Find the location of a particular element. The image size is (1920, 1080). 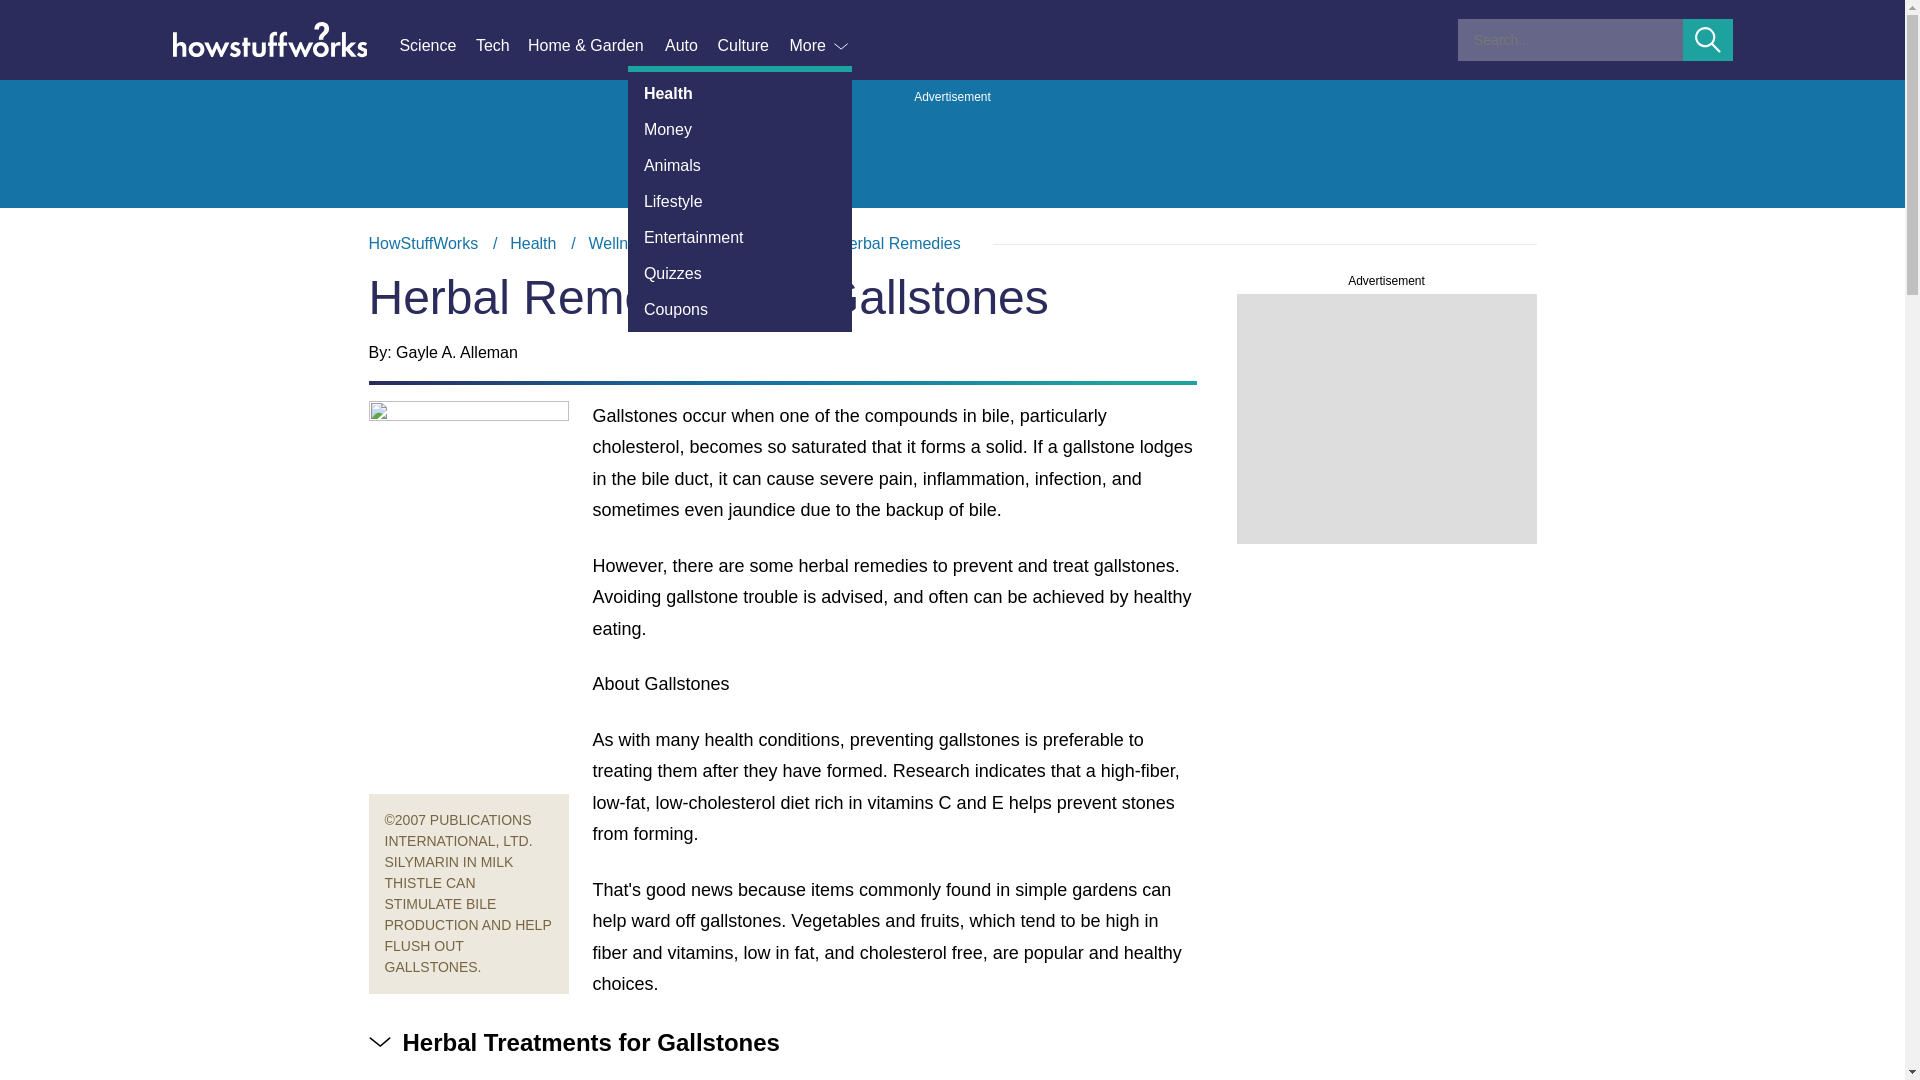

Animals is located at coordinates (740, 165).